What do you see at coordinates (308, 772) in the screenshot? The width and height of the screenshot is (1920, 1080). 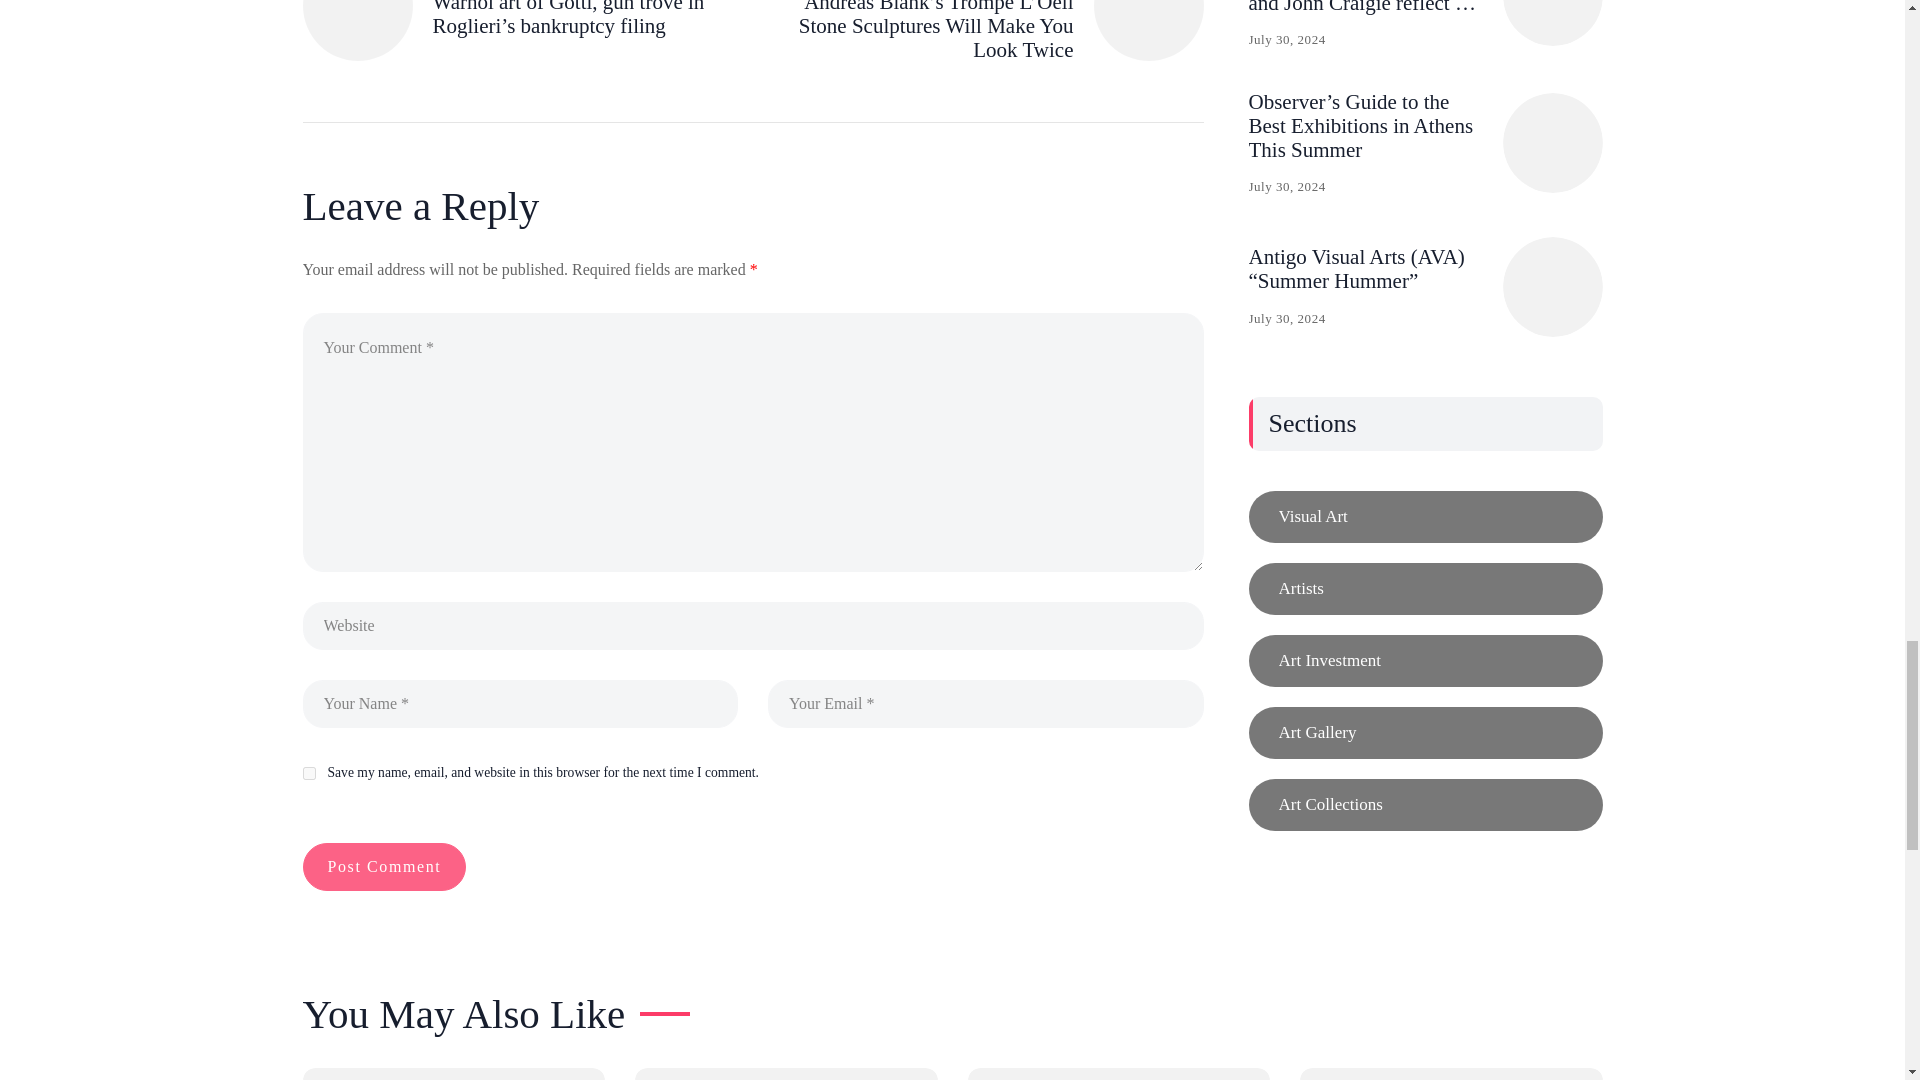 I see `yes` at bounding box center [308, 772].